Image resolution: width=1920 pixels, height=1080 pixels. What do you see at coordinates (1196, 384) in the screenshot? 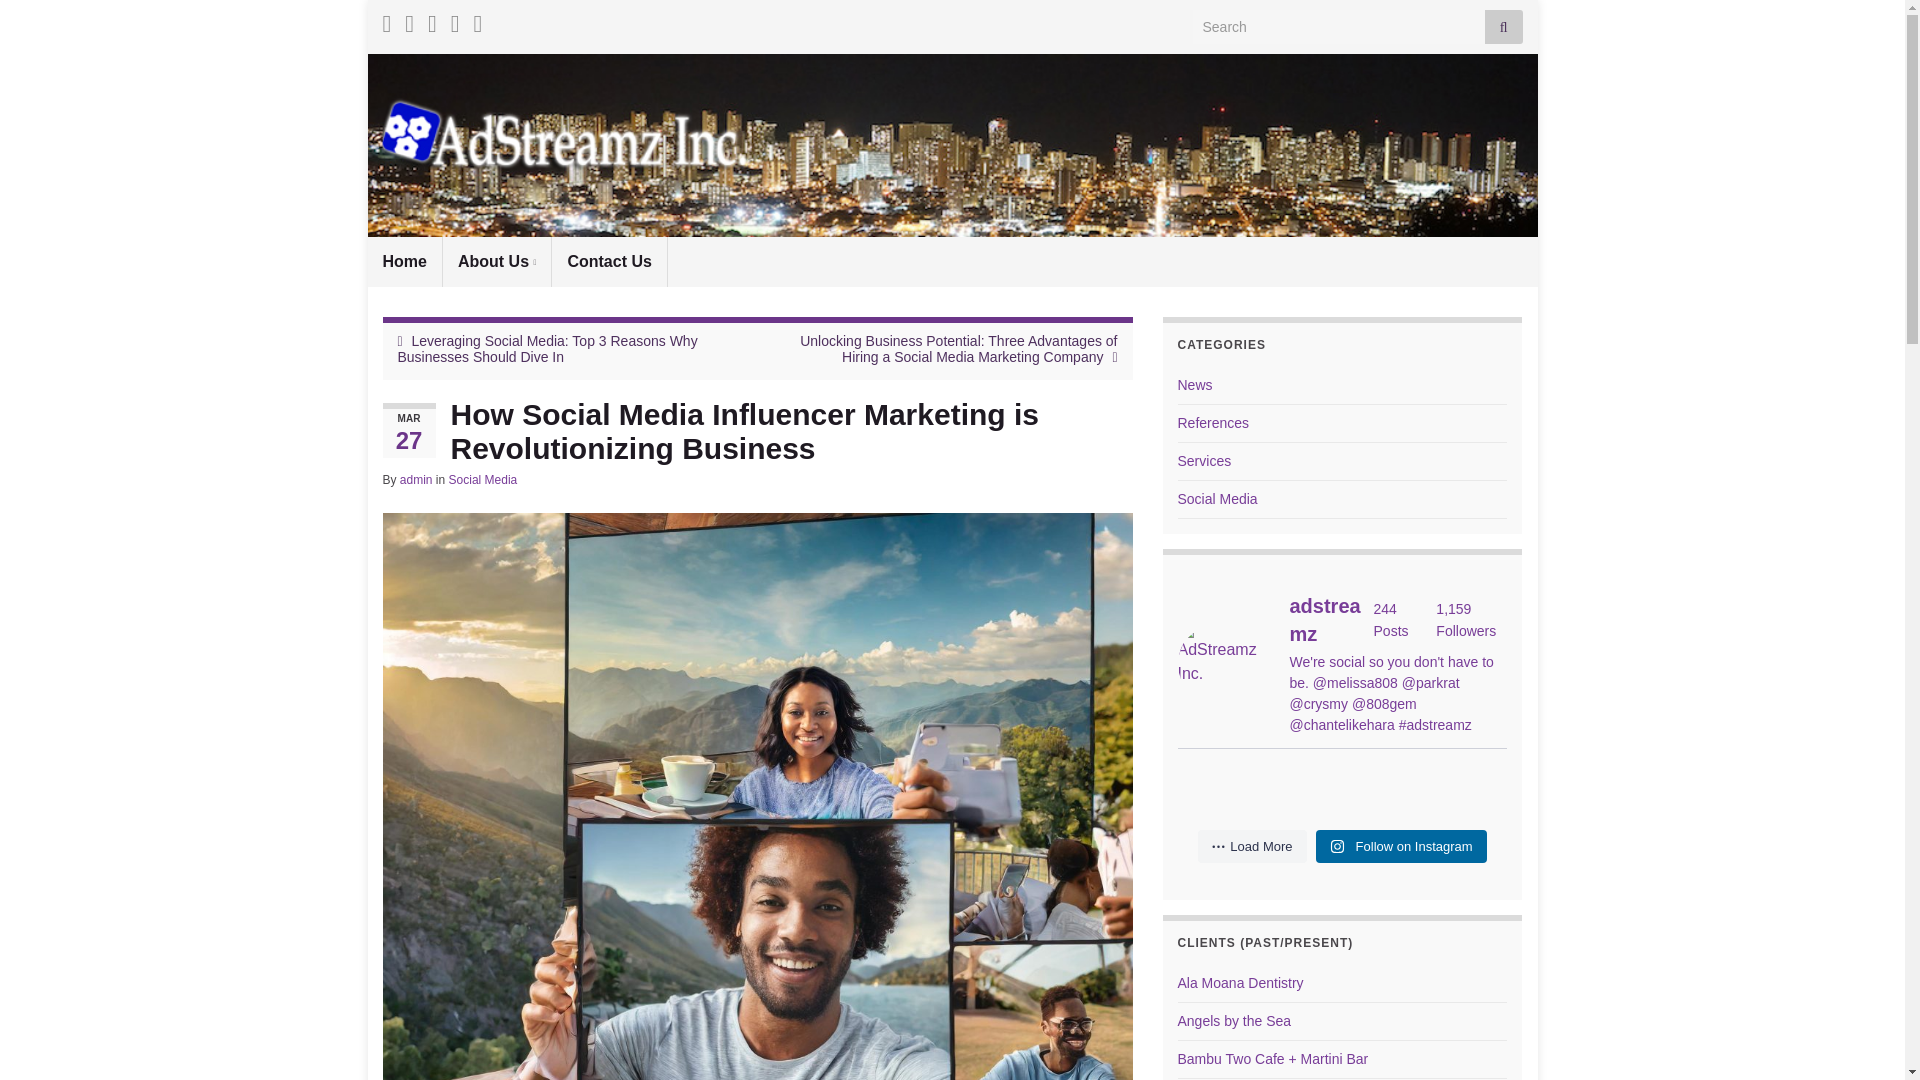
I see `News` at bounding box center [1196, 384].